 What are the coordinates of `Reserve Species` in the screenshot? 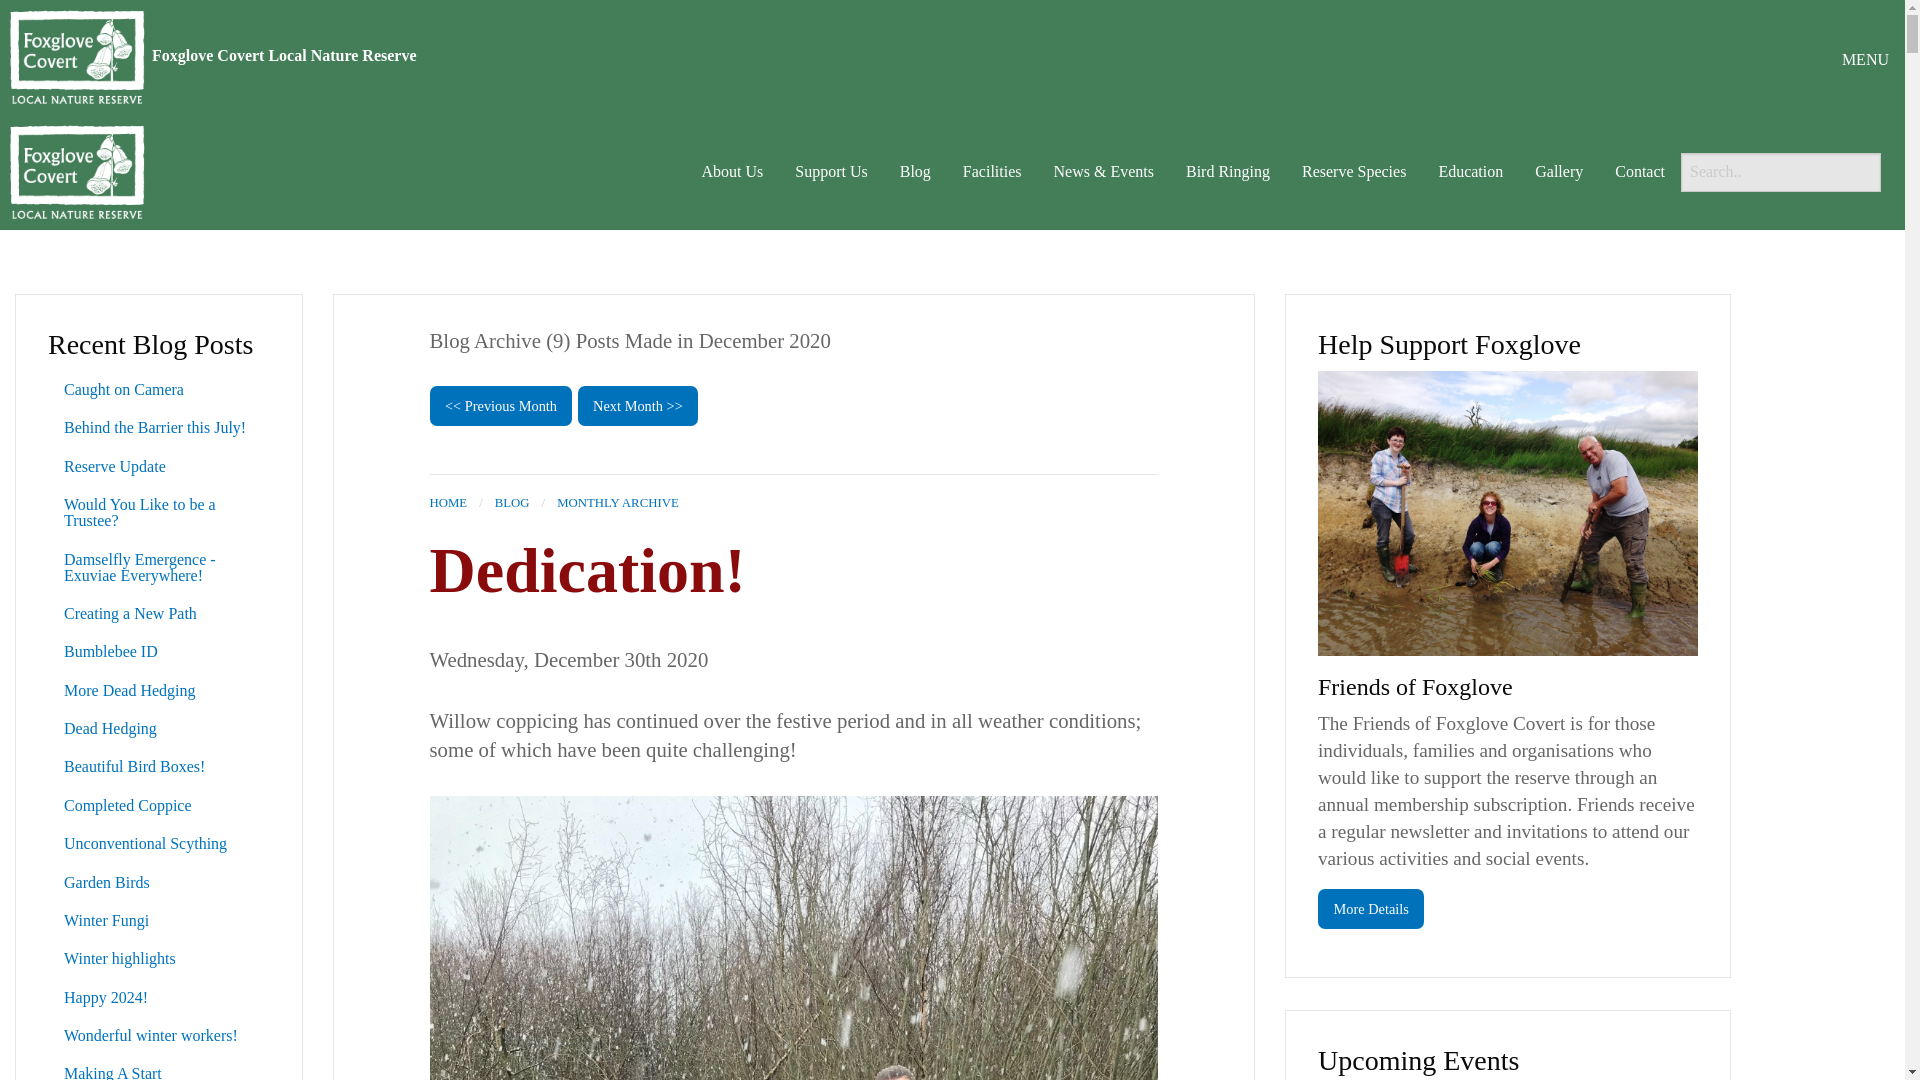 It's located at (1354, 172).